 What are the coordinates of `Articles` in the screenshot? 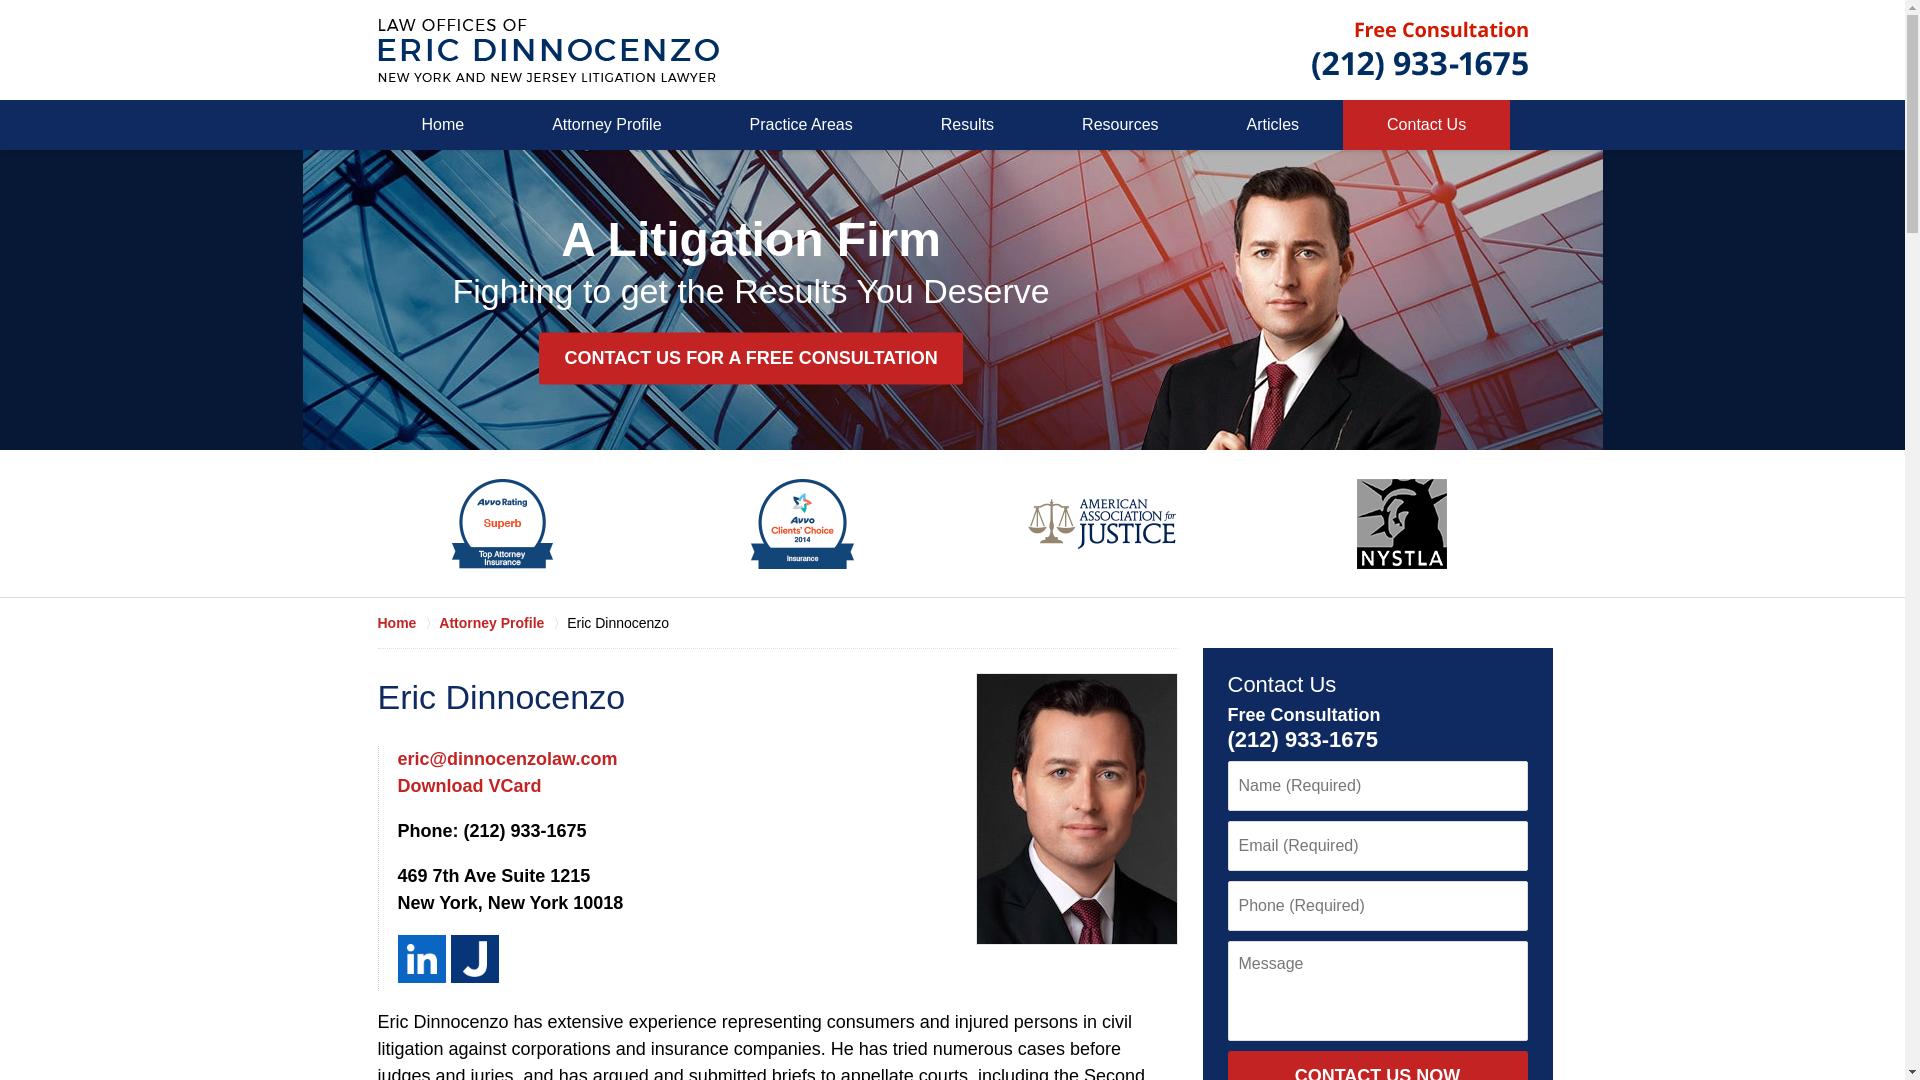 It's located at (1272, 125).